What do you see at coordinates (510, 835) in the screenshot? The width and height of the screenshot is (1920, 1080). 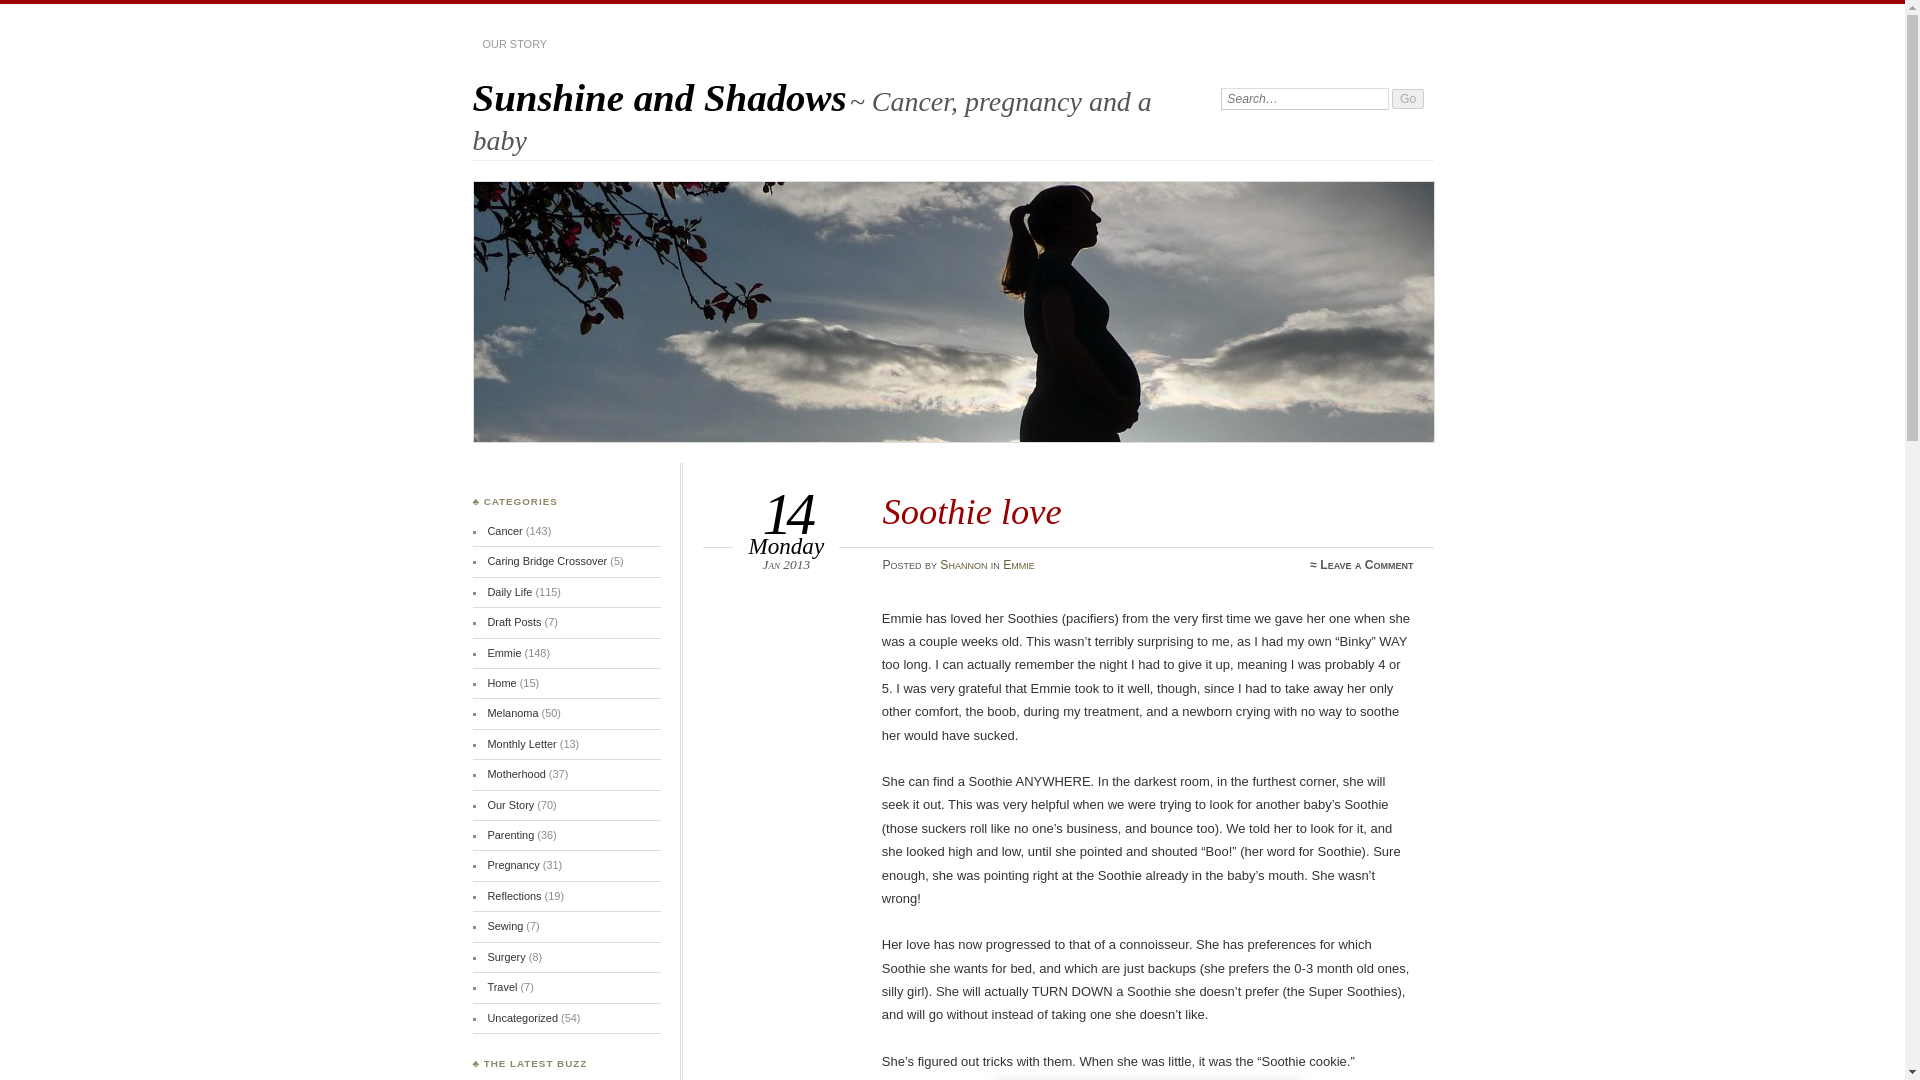 I see `Parenting` at bounding box center [510, 835].